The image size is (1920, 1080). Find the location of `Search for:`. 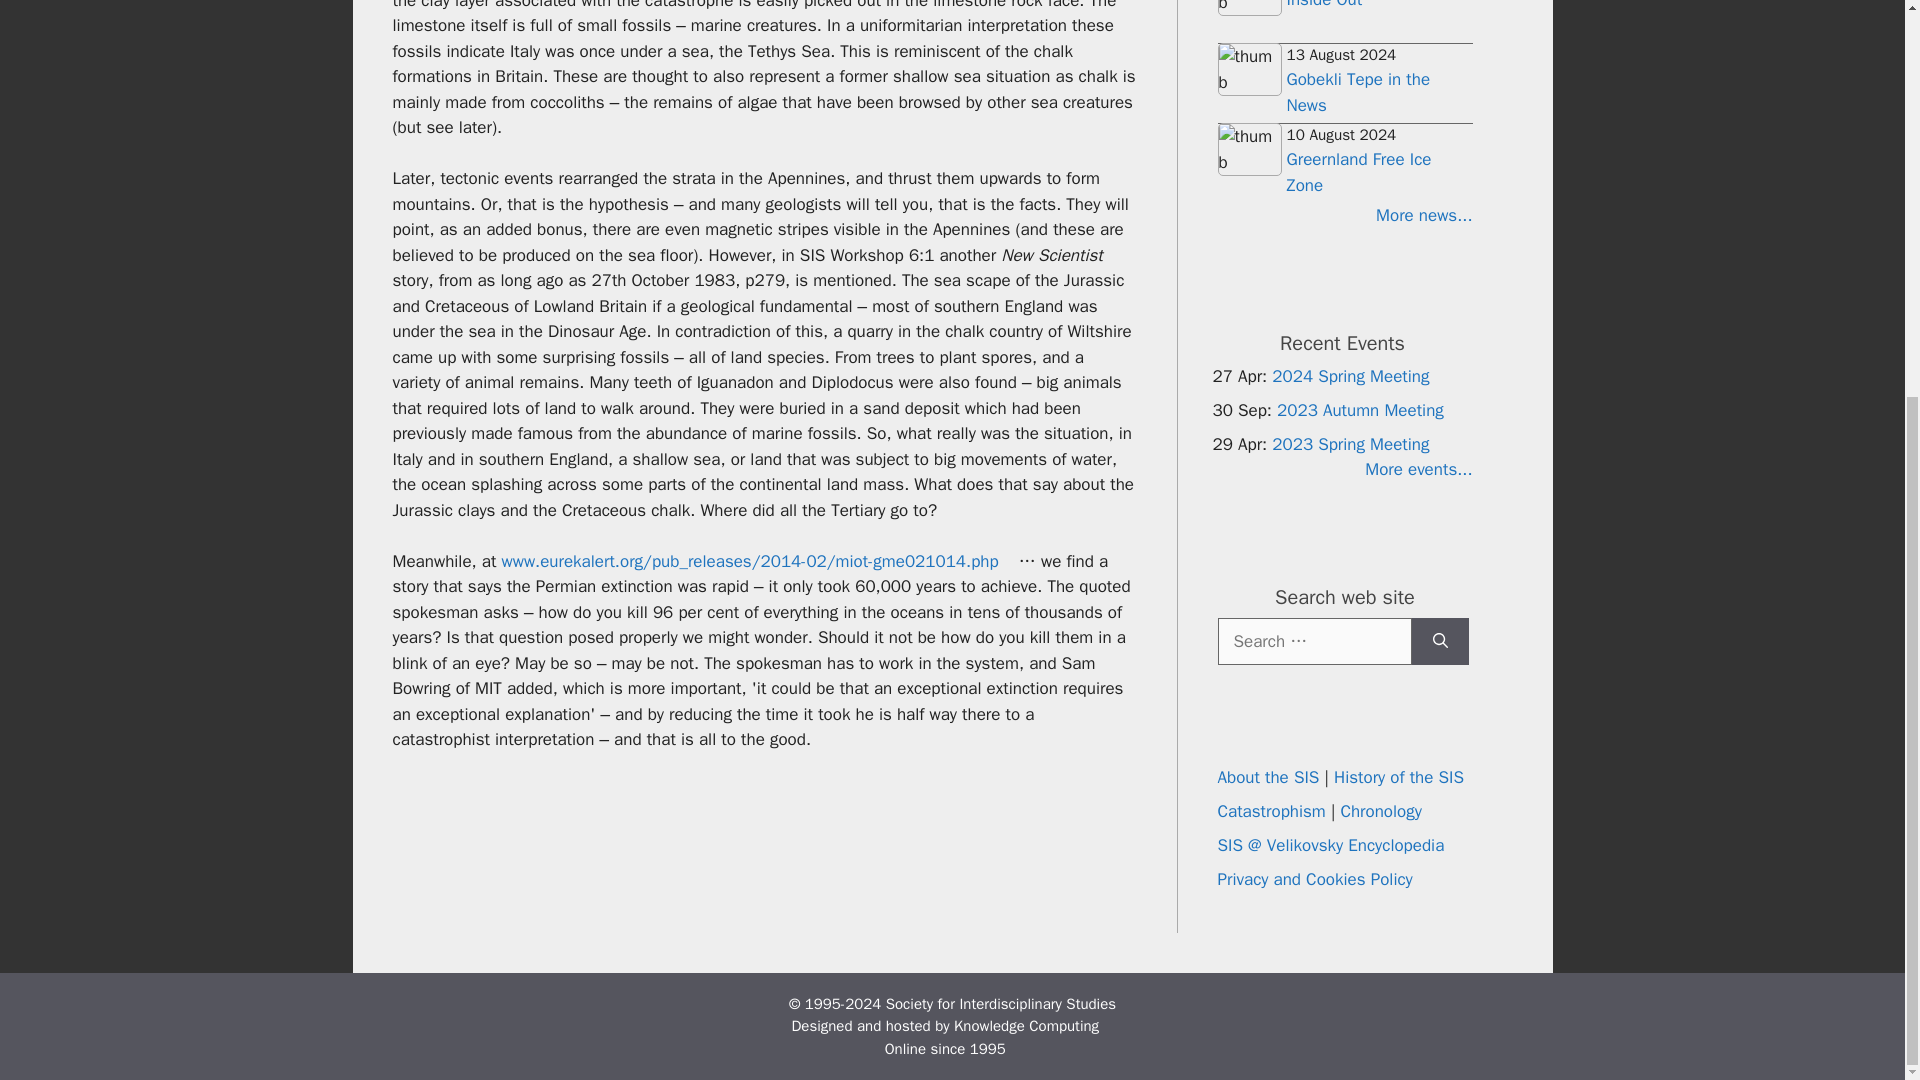

Search for: is located at coordinates (1314, 642).